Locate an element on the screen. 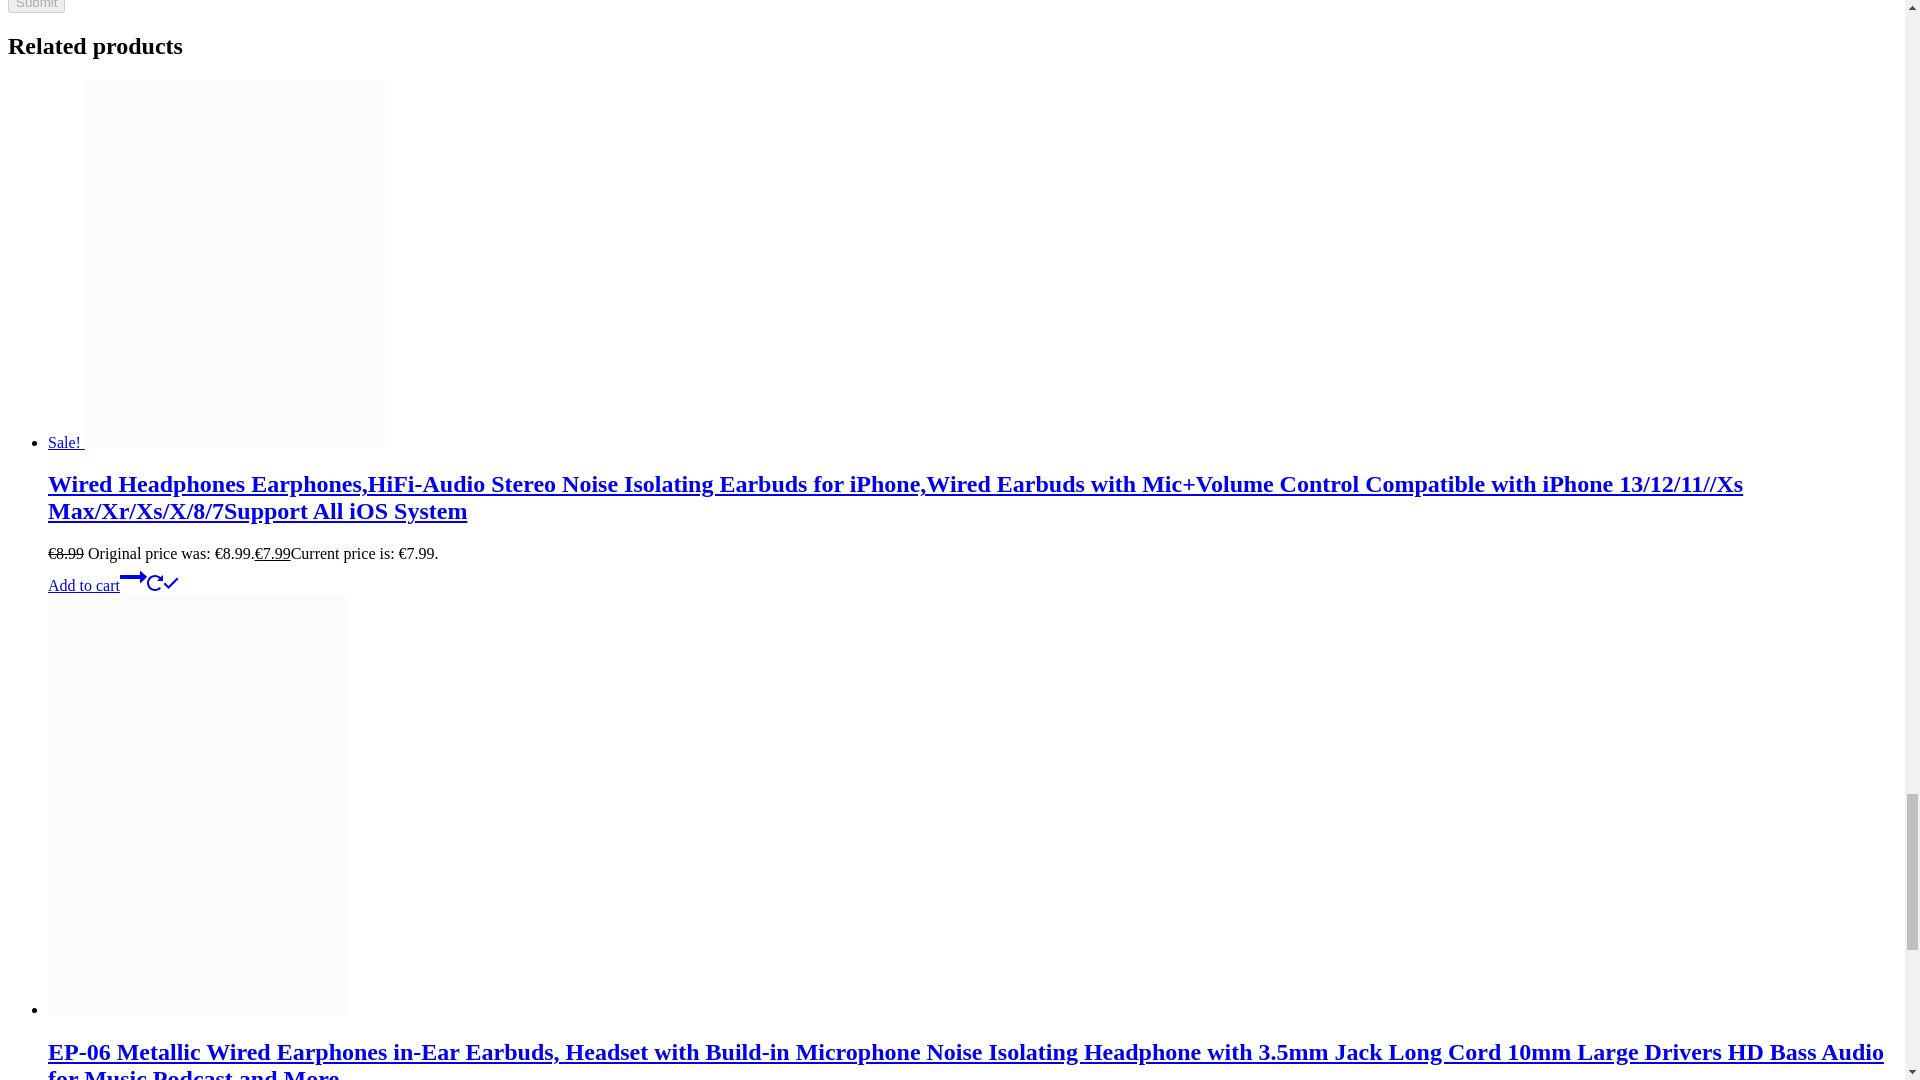 This screenshot has width=1920, height=1080. Add to cartContinue Loading Done is located at coordinates (113, 585).